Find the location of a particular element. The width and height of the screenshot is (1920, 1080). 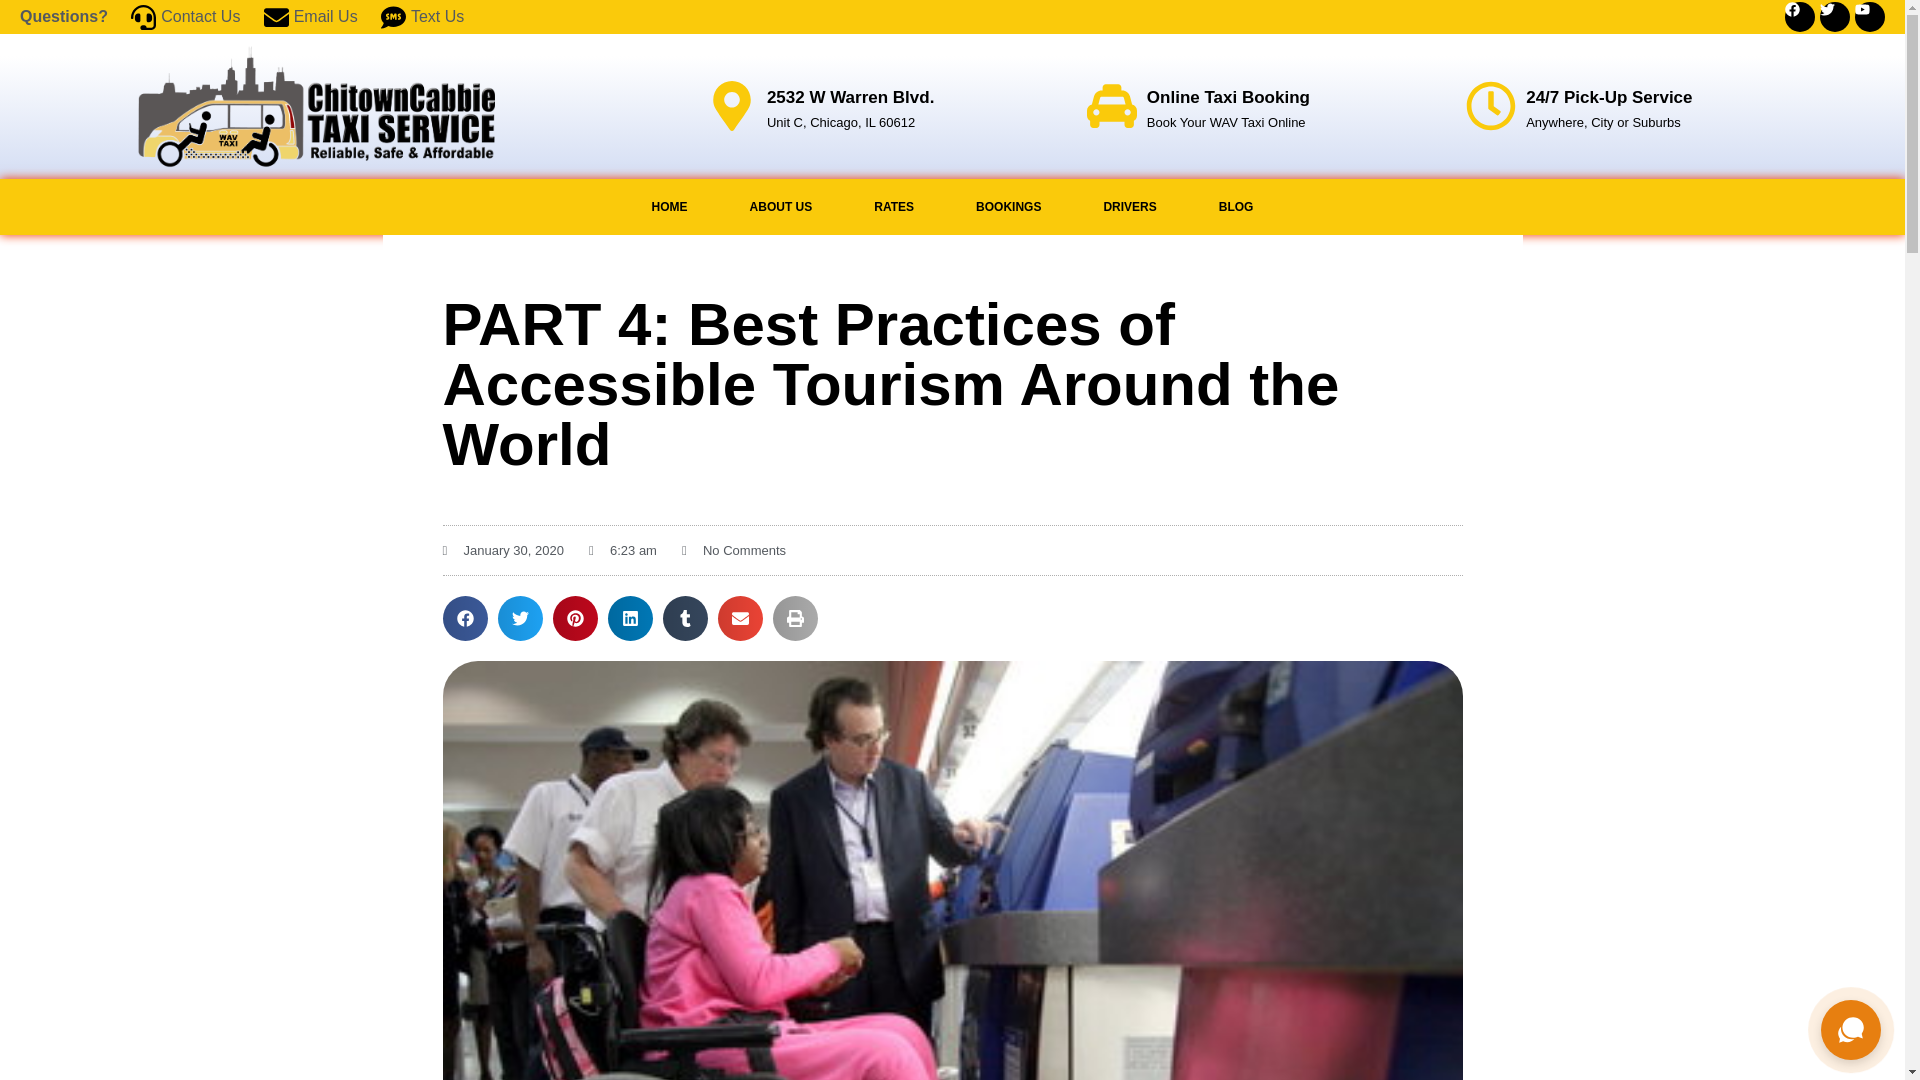

BOOKINGS is located at coordinates (1008, 207).